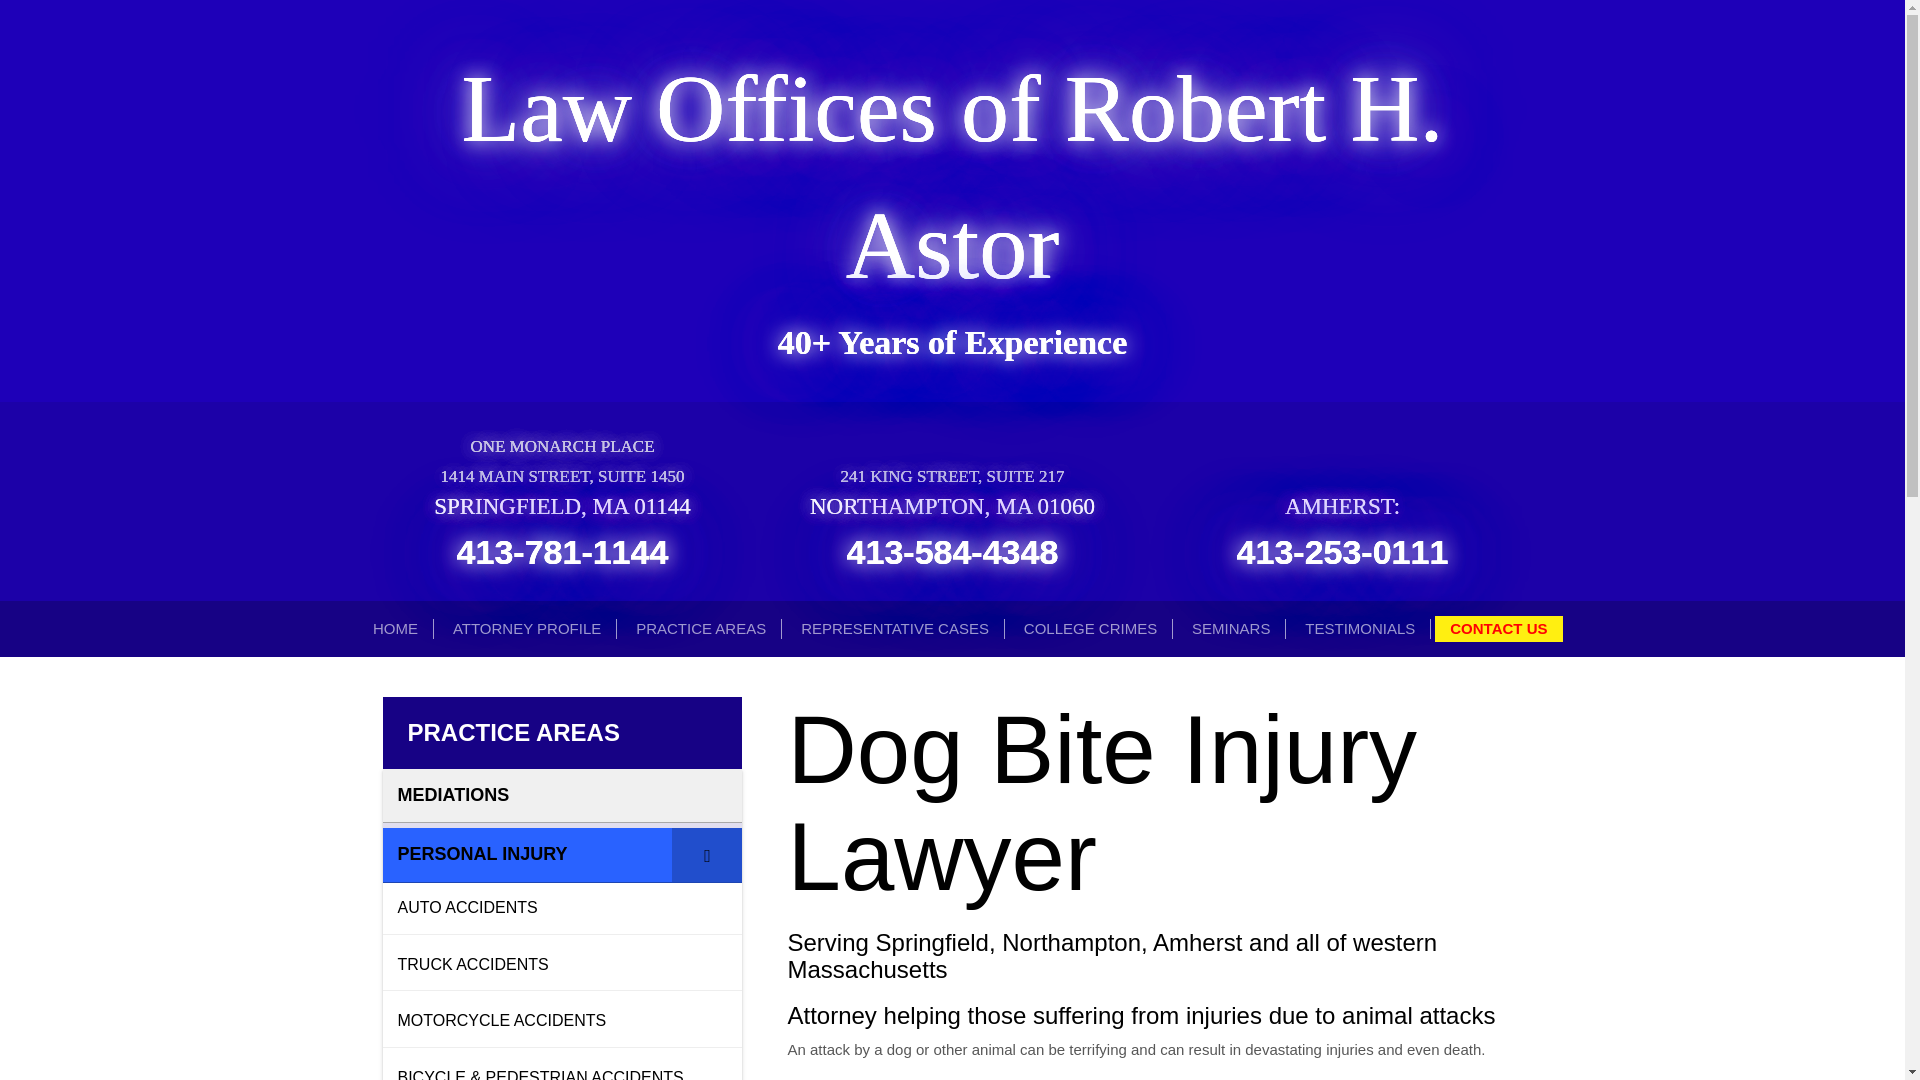  What do you see at coordinates (395, 628) in the screenshot?
I see `HOME` at bounding box center [395, 628].